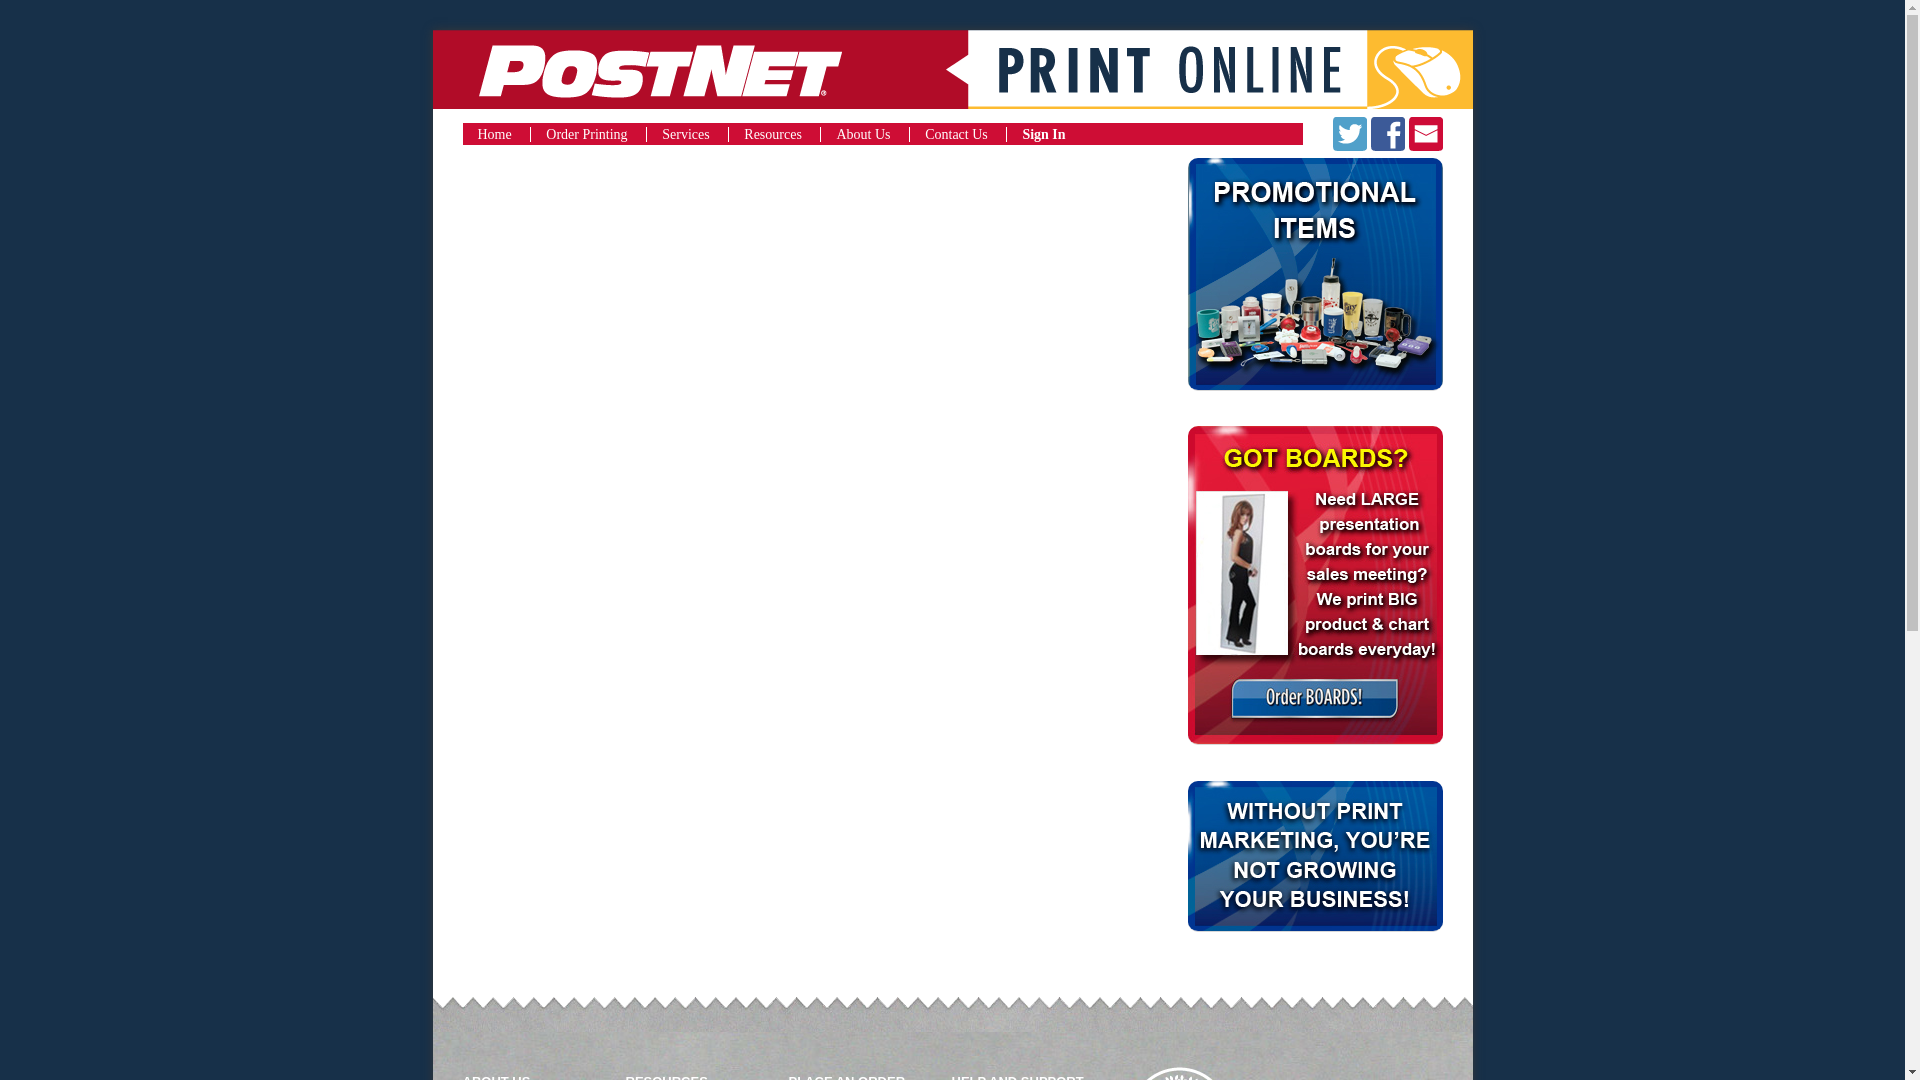  What do you see at coordinates (1424, 132) in the screenshot?
I see `Email Us` at bounding box center [1424, 132].